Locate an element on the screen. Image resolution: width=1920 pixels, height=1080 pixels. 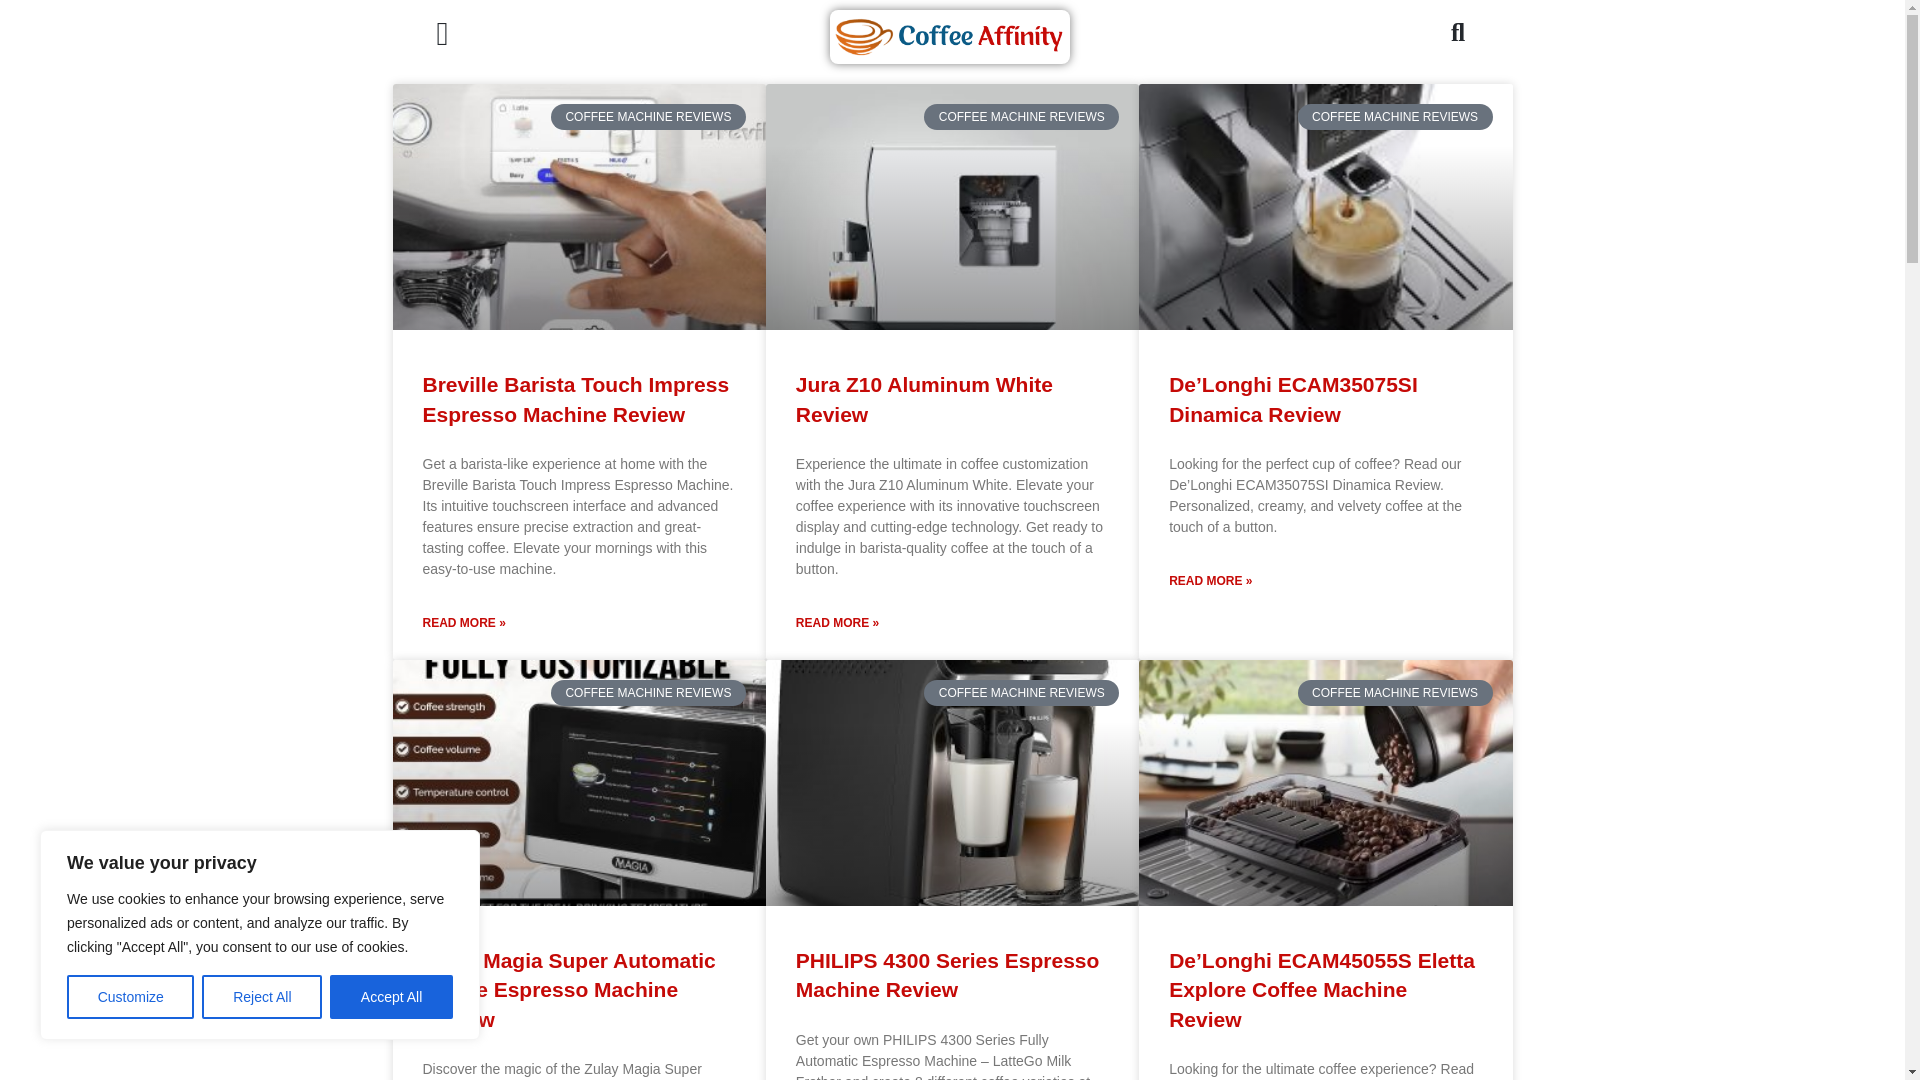
PHILIPS 4300 Series Espresso Machine Review is located at coordinates (948, 975).